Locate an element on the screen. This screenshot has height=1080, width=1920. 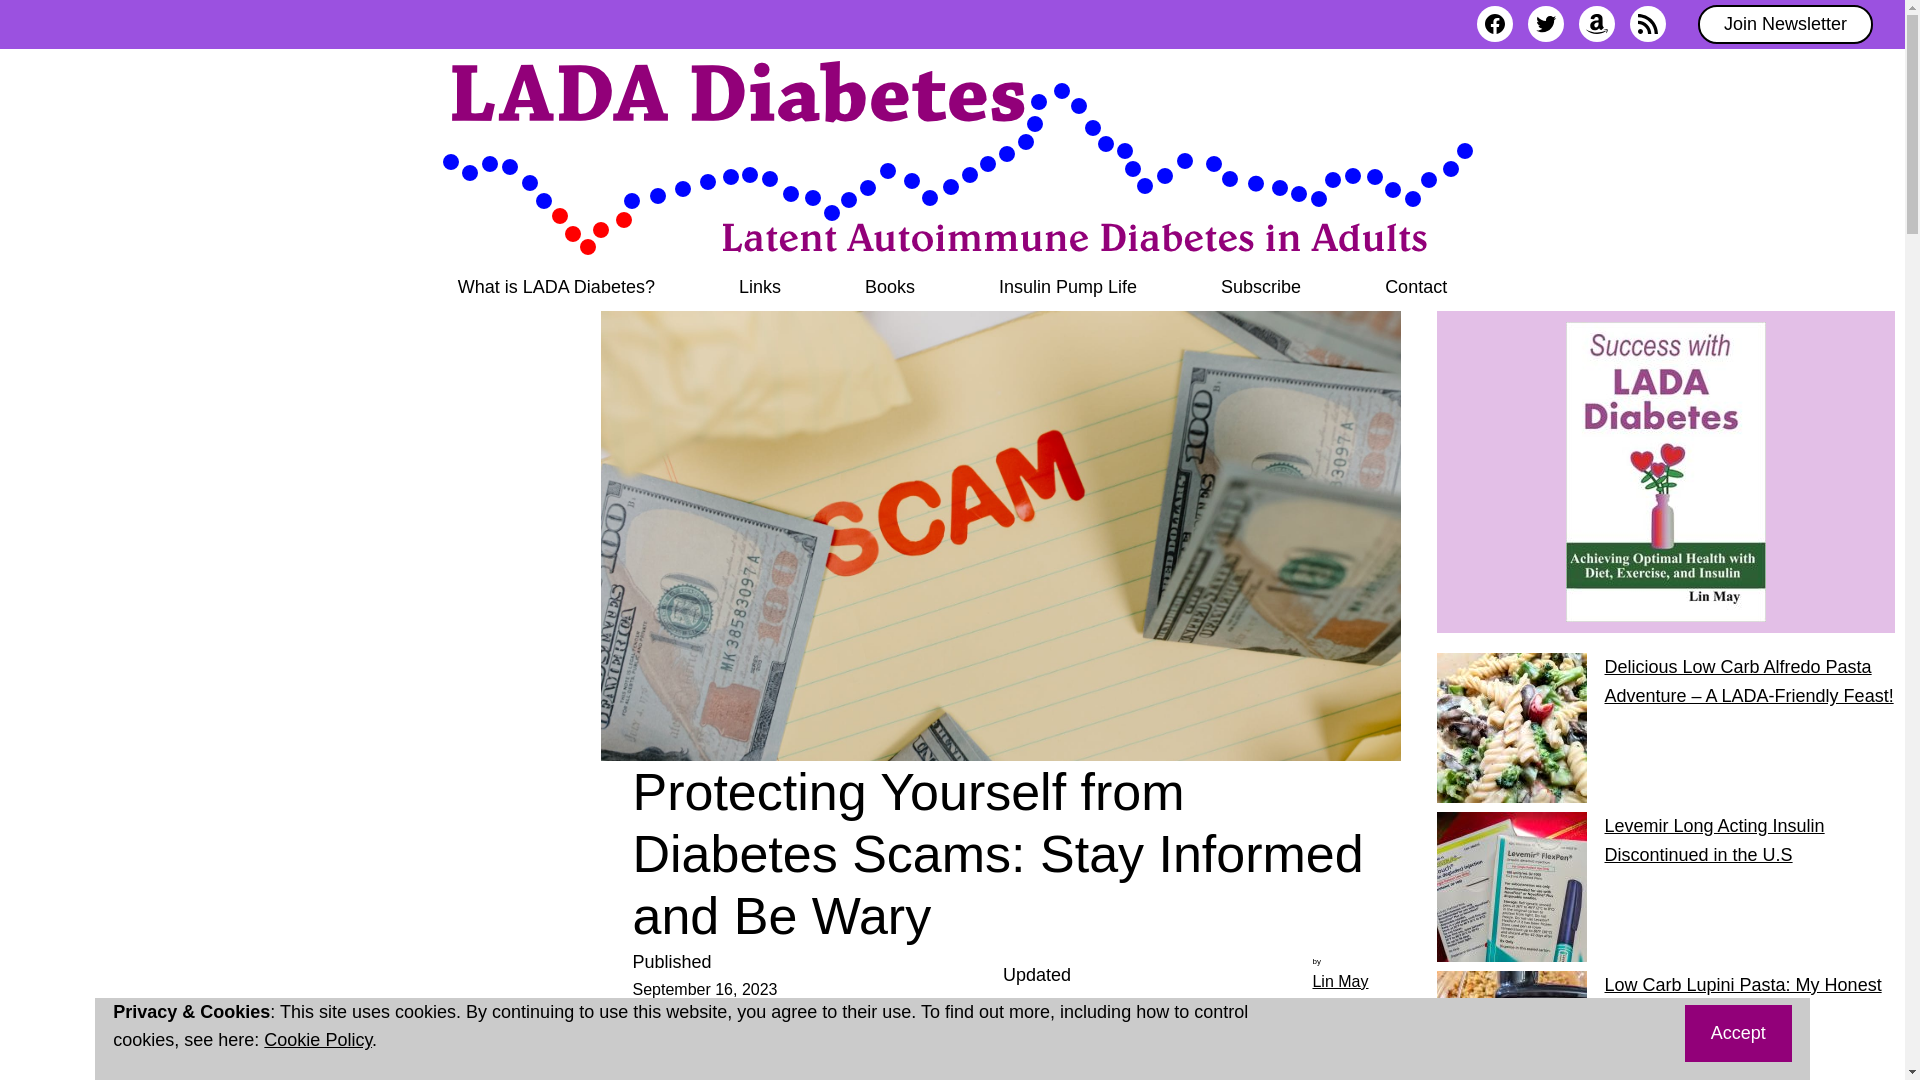
What is LADA Diabetes? is located at coordinates (556, 287).